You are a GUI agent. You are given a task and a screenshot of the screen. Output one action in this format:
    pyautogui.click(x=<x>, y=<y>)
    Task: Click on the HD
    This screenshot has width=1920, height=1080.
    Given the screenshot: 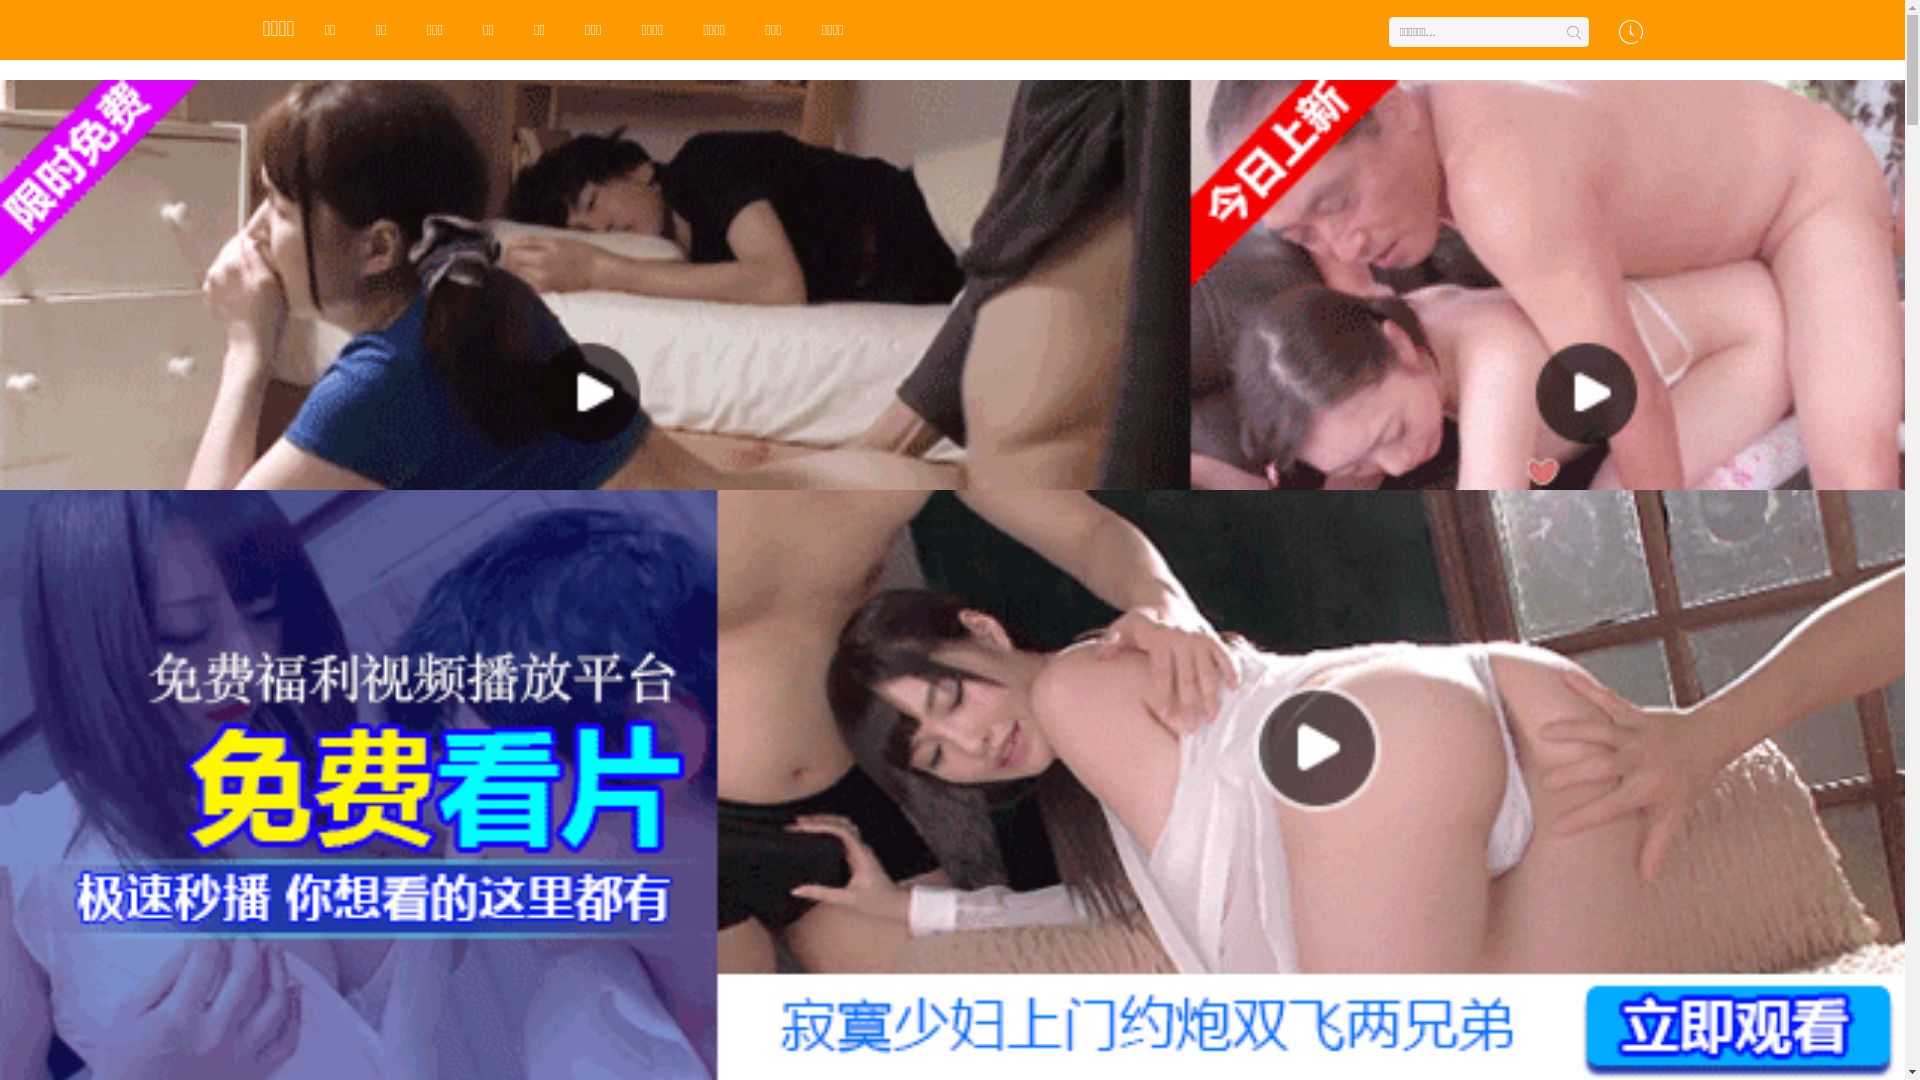 What is the action you would take?
    pyautogui.click(x=697, y=864)
    